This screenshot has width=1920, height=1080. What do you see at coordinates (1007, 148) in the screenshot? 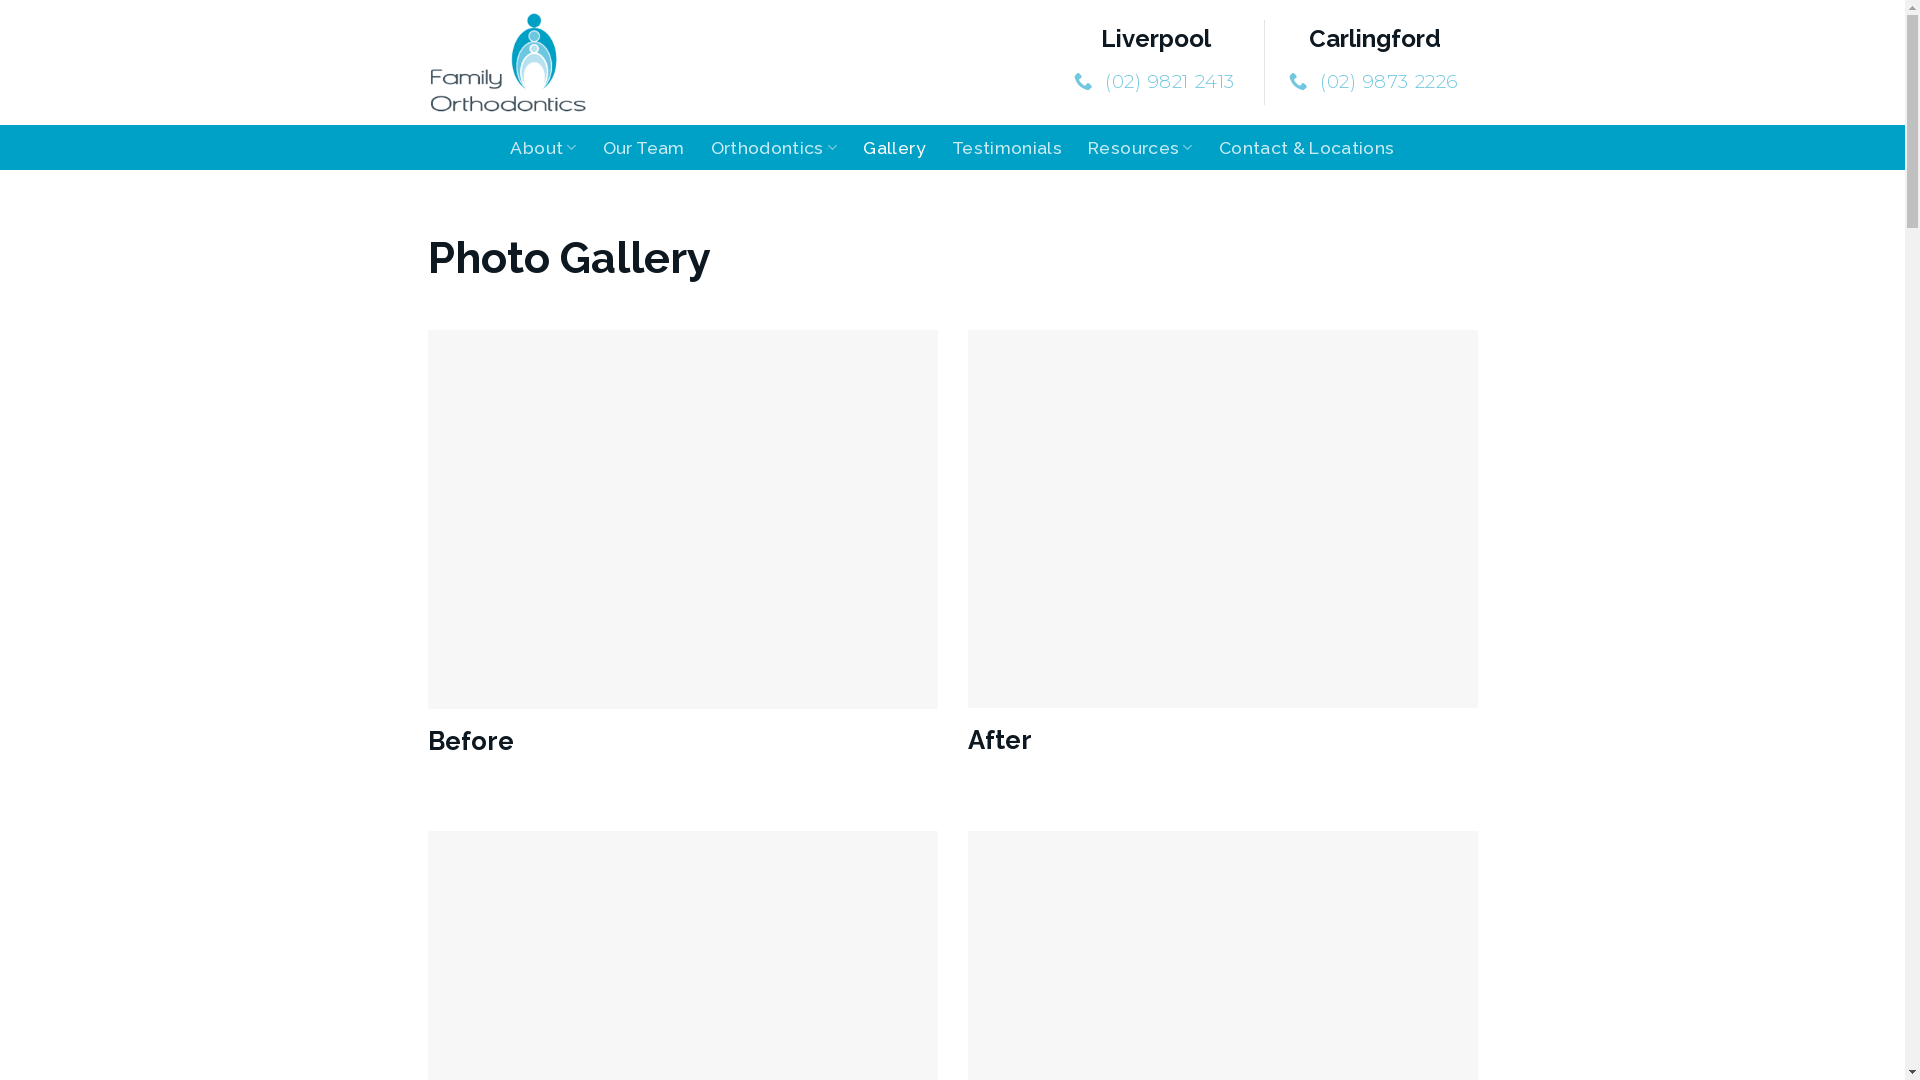
I see `Testimonials` at bounding box center [1007, 148].